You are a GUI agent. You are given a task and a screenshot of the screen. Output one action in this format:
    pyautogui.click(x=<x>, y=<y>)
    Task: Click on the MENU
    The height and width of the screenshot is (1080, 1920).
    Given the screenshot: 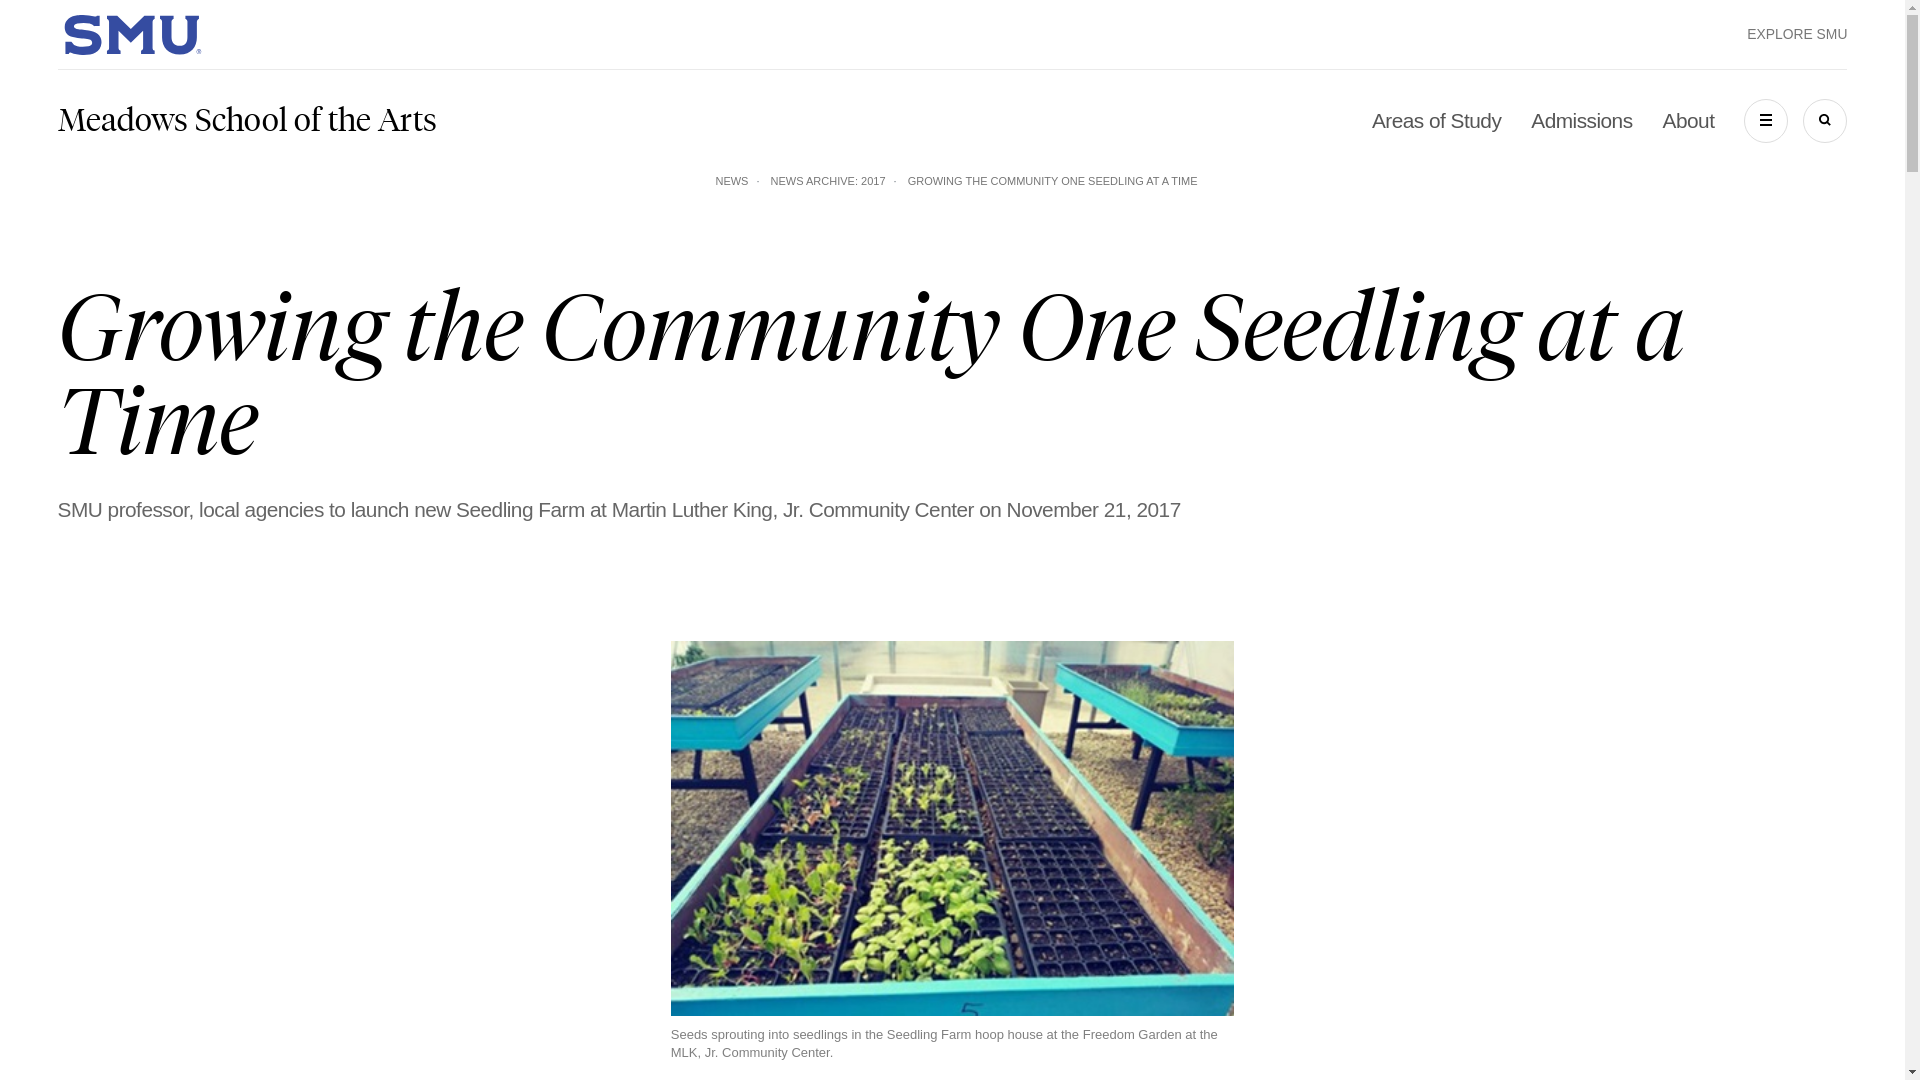 What is the action you would take?
    pyautogui.click(x=1765, y=120)
    